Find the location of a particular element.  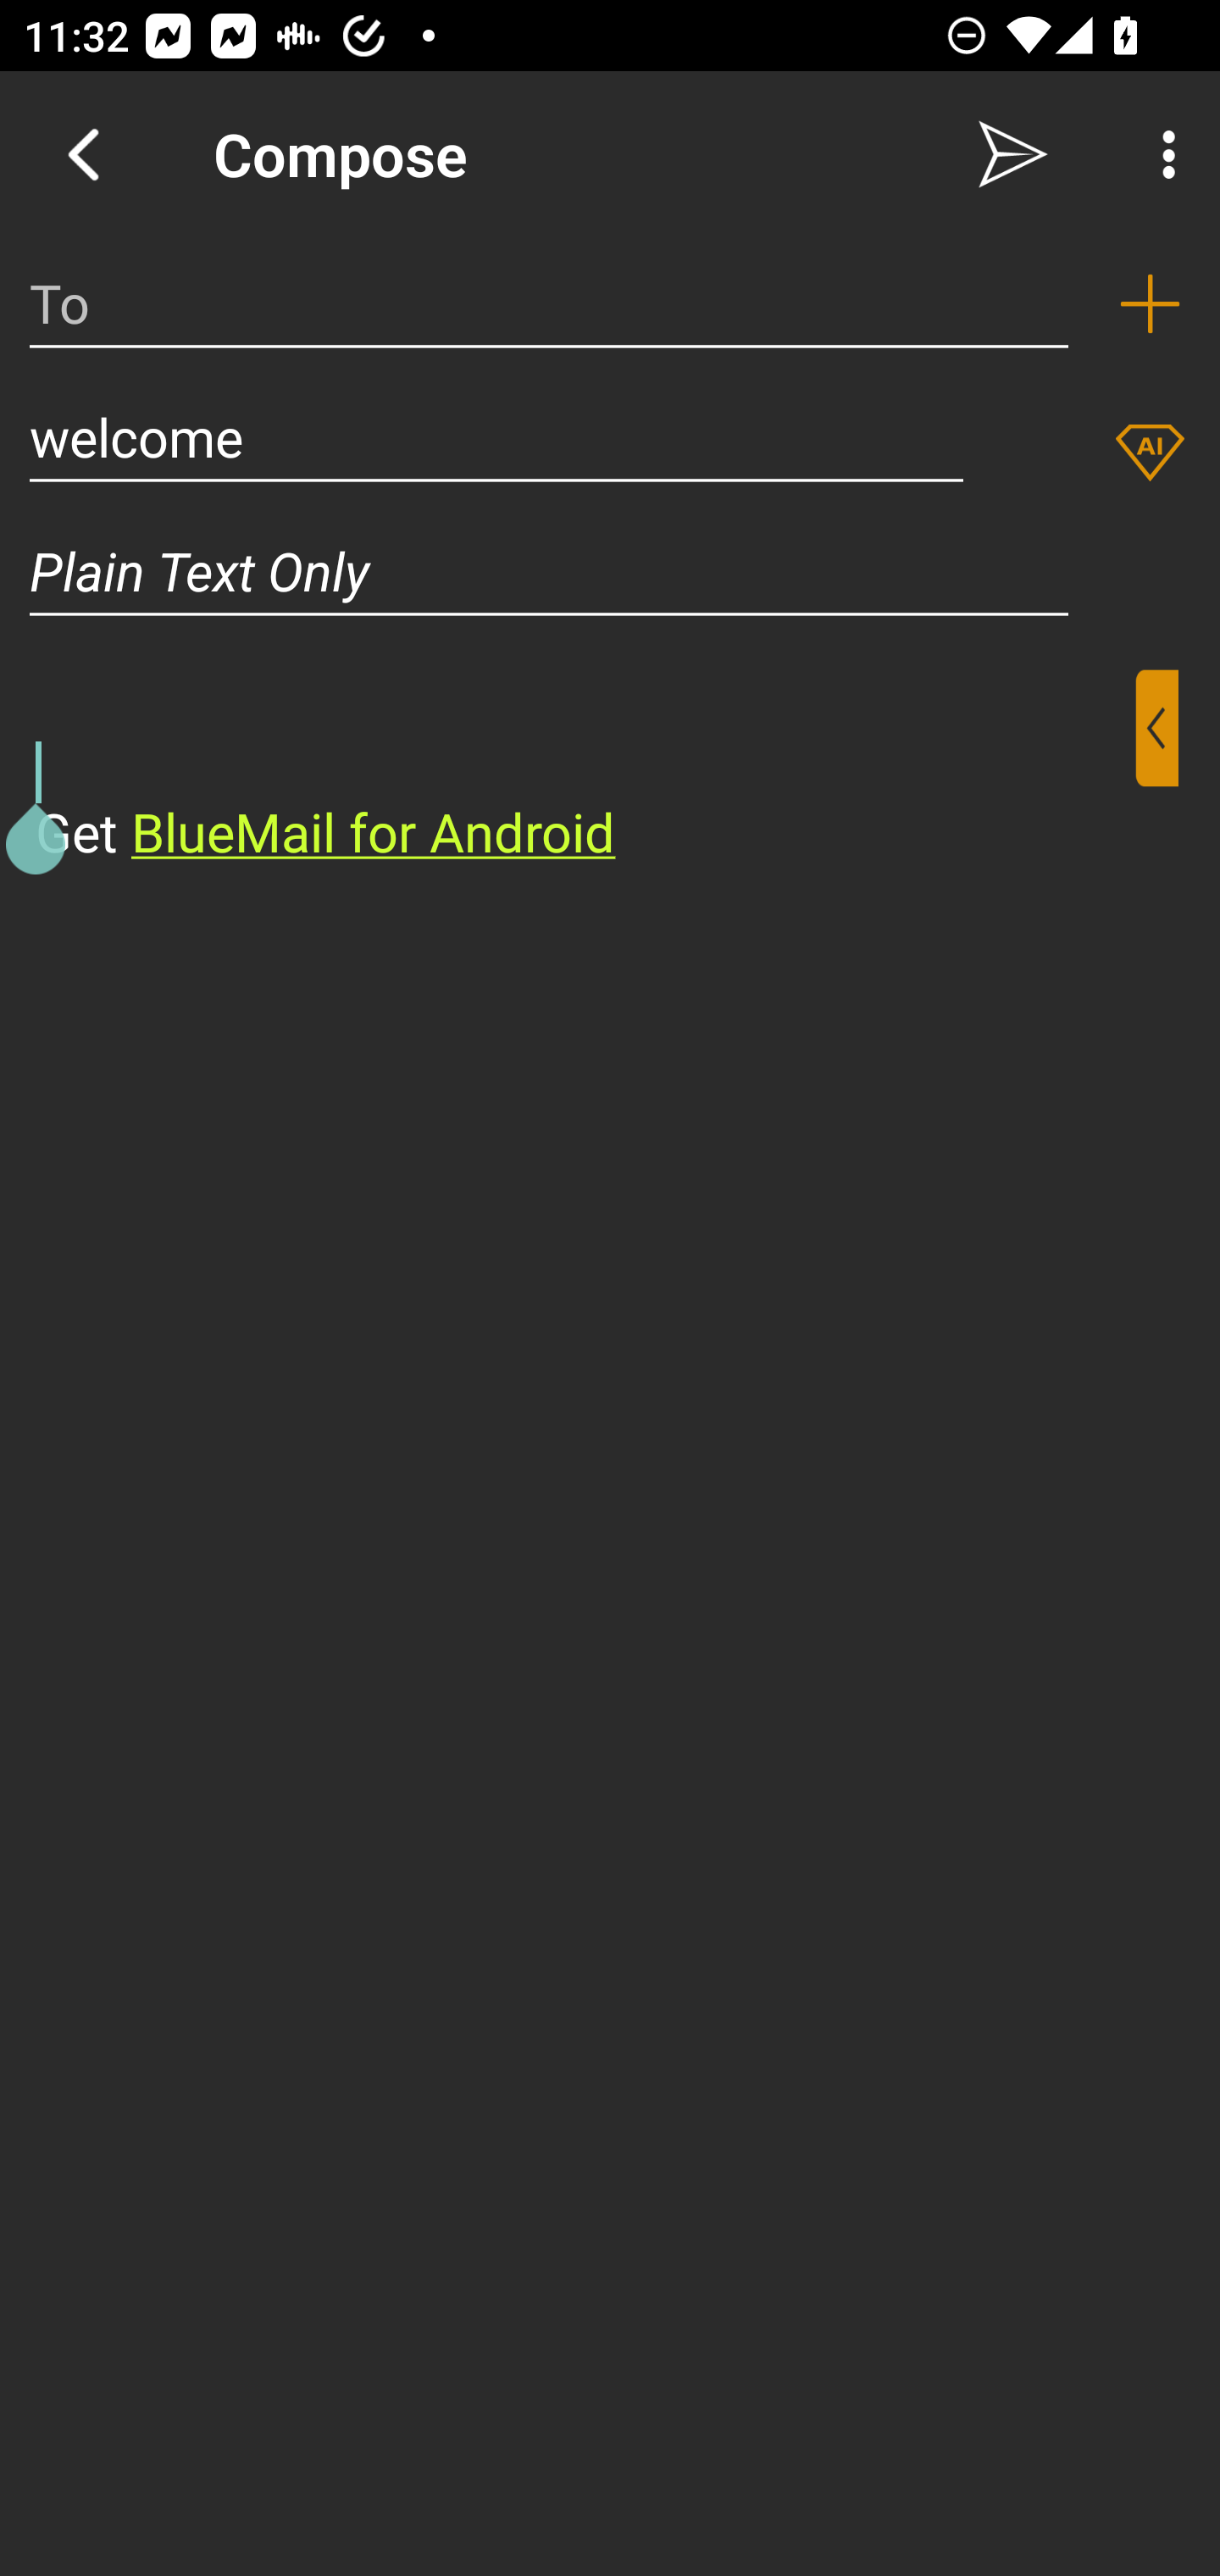

Add recipient (To) is located at coordinates (1150, 303).